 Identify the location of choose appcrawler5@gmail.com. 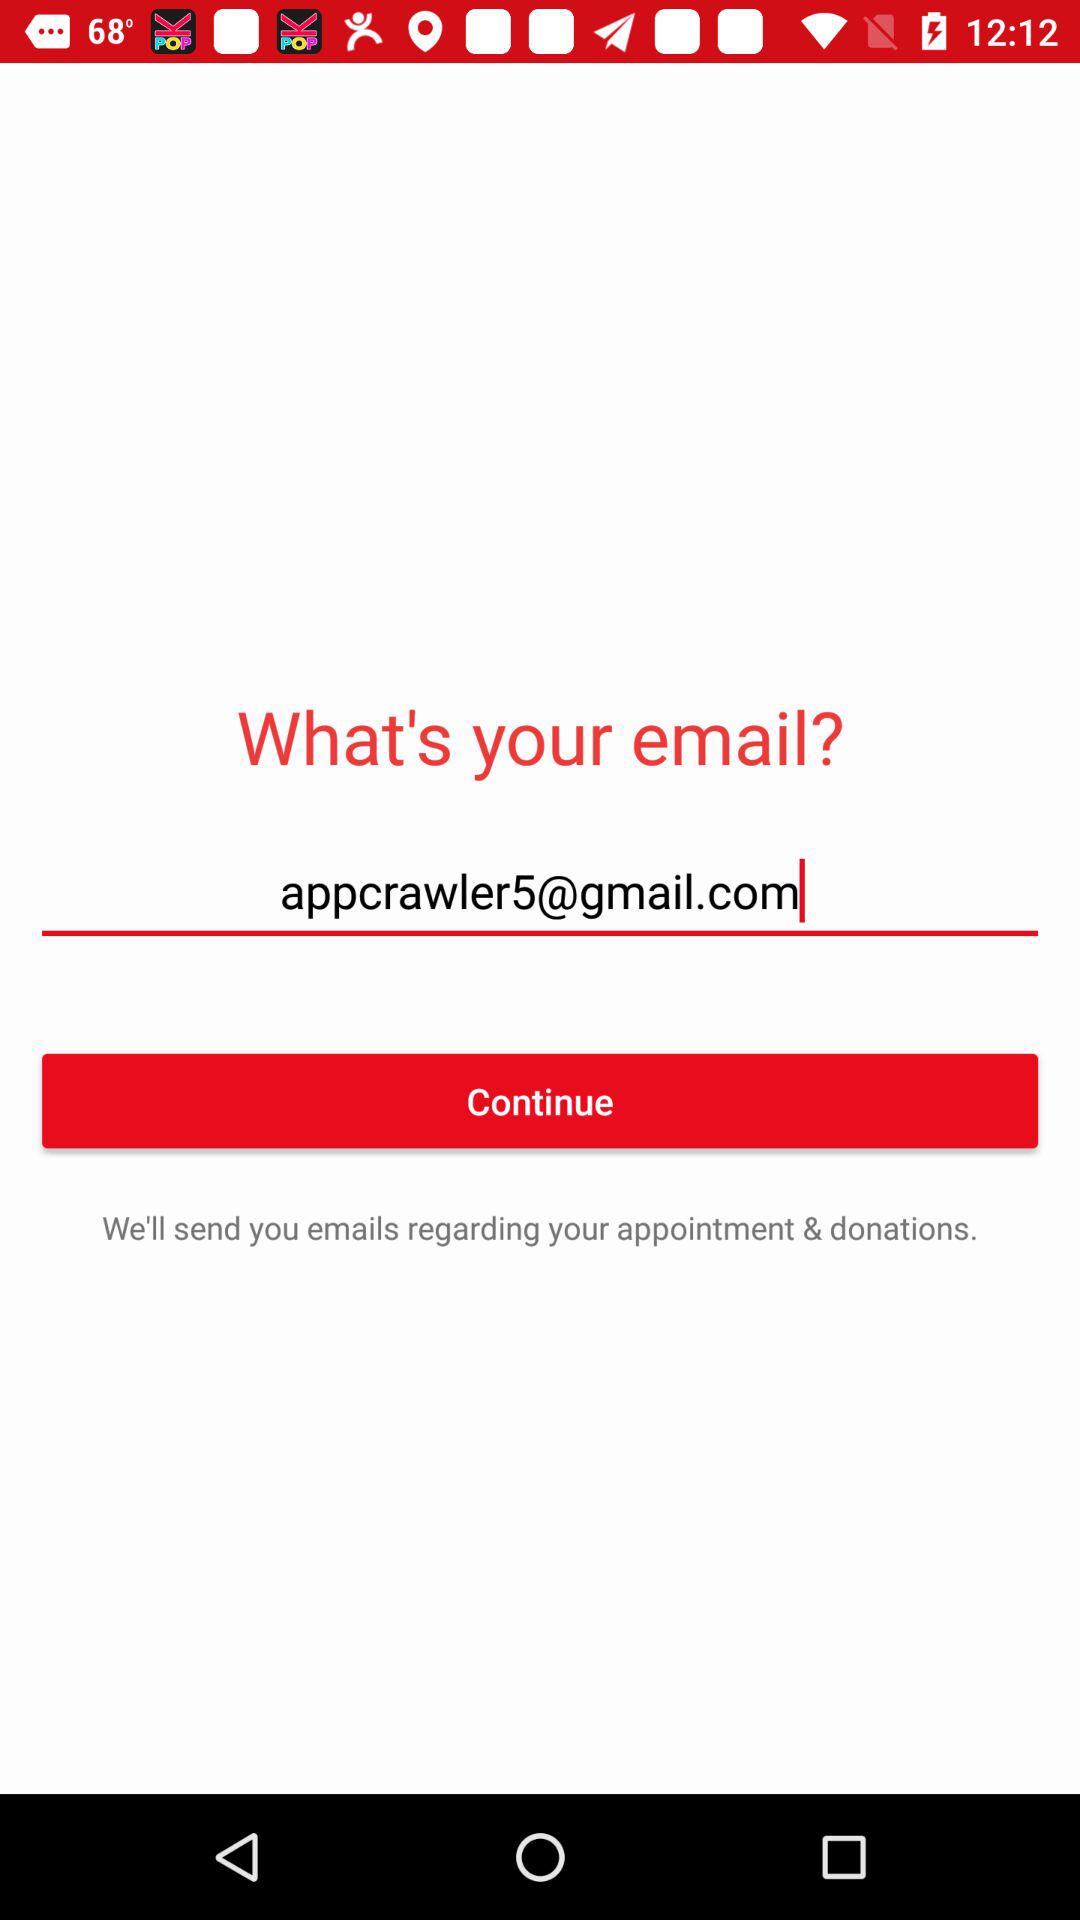
(540, 890).